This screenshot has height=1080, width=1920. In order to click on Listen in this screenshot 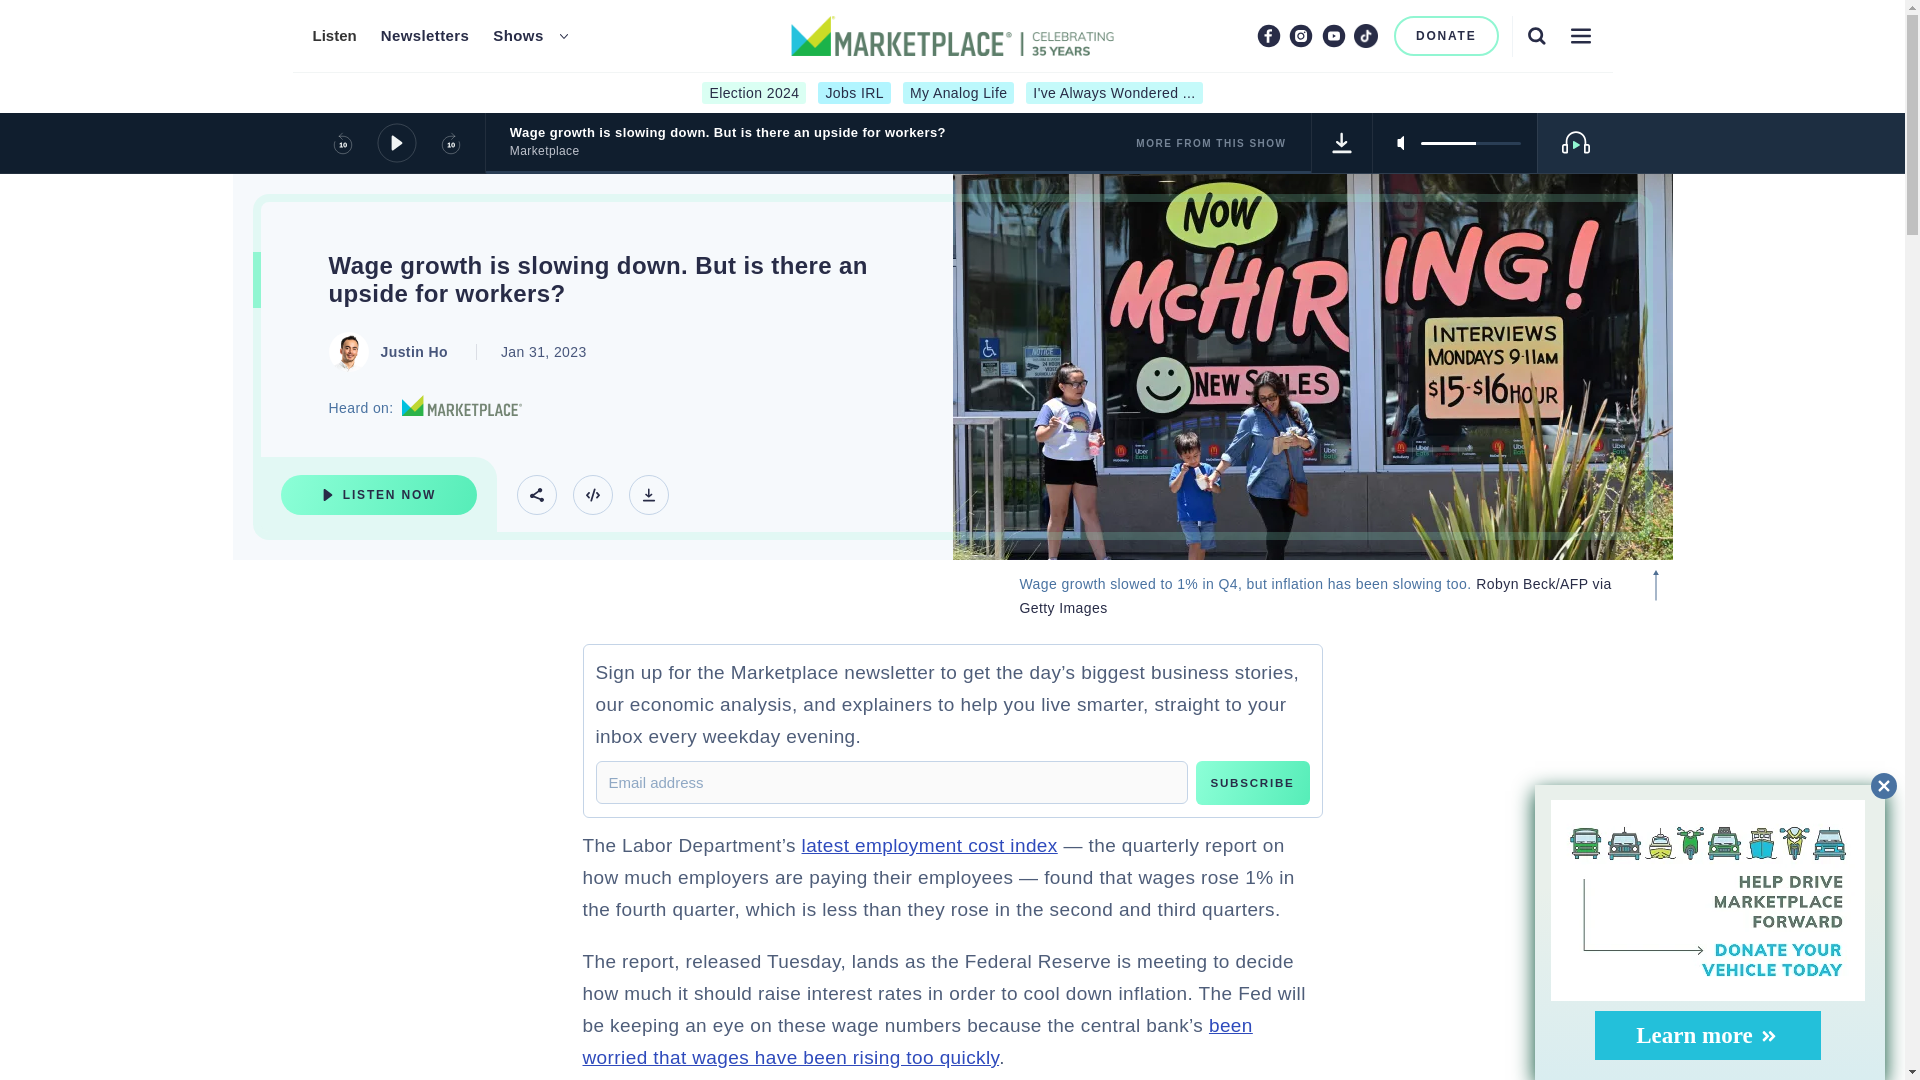, I will do `click(333, 36)`.